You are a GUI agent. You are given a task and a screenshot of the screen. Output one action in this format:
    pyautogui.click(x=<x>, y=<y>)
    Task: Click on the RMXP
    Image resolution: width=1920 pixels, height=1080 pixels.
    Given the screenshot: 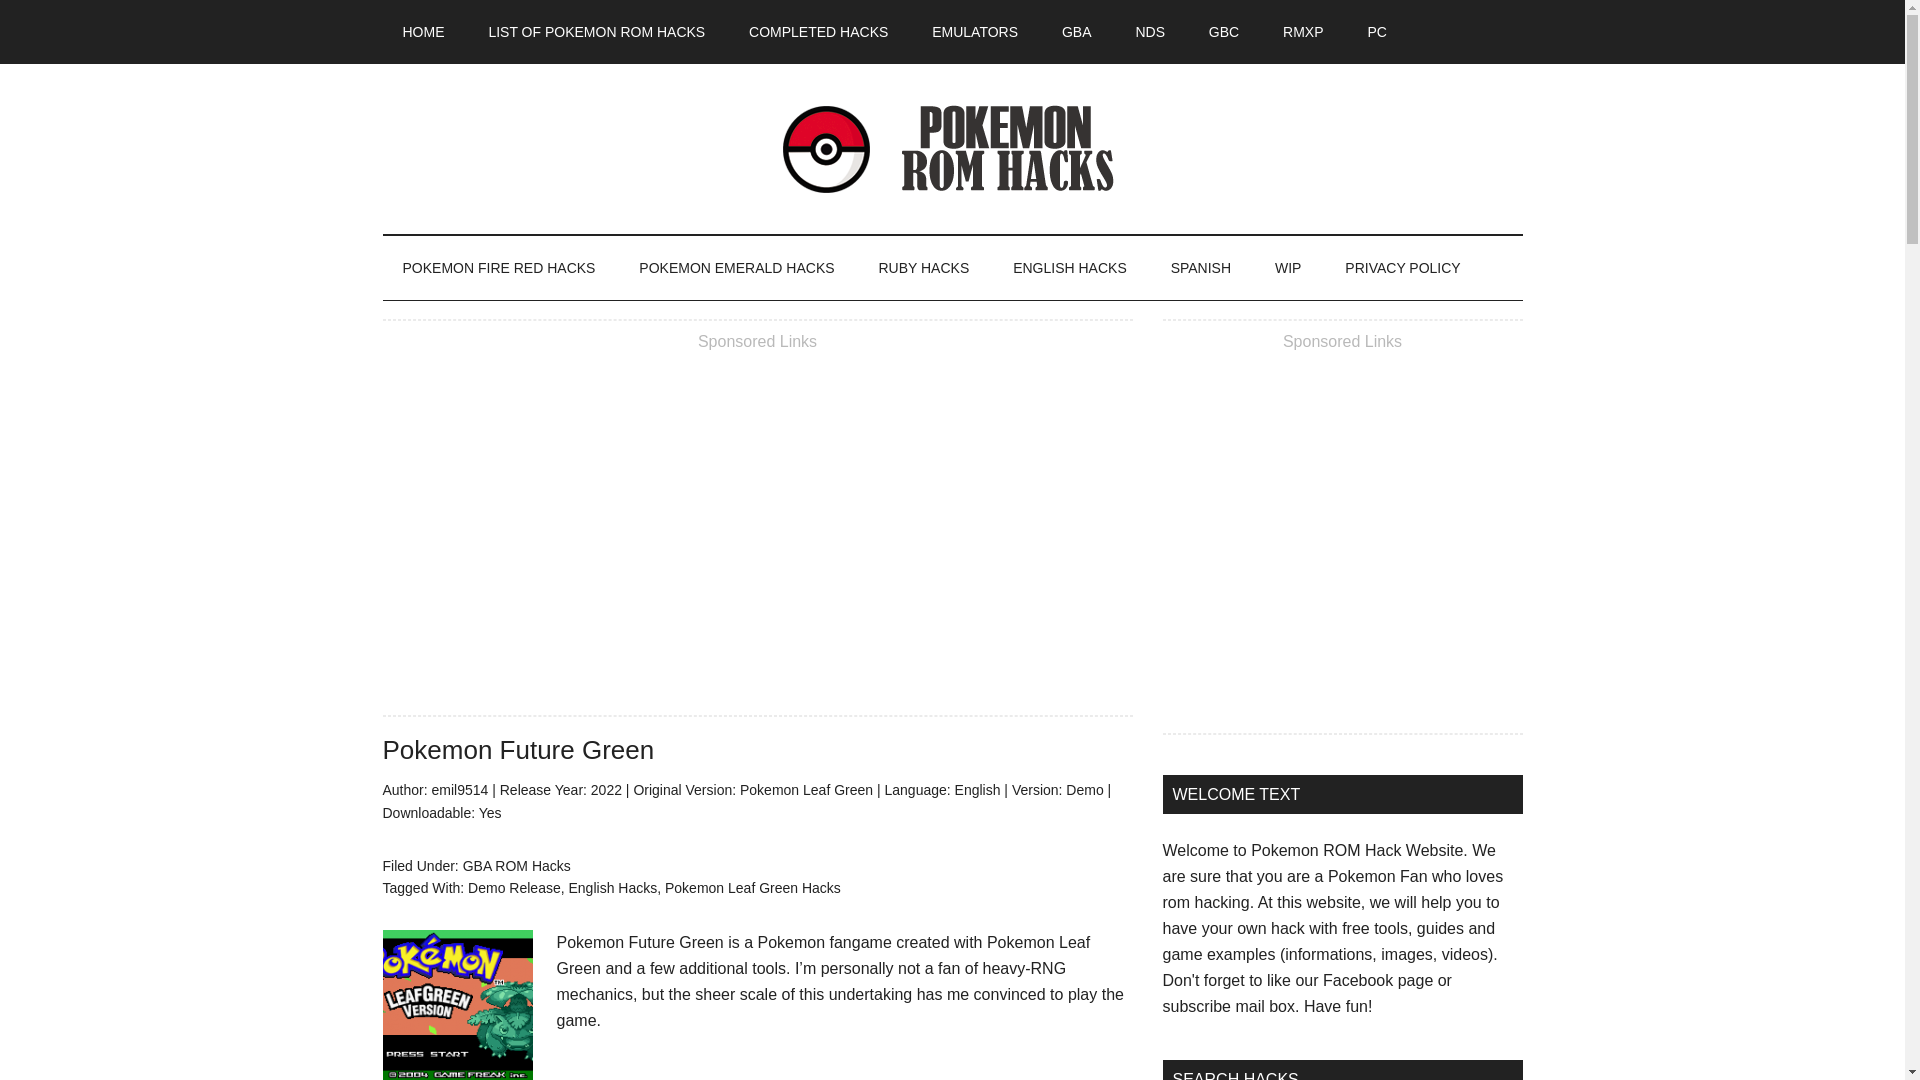 What is the action you would take?
    pyautogui.click(x=1302, y=32)
    